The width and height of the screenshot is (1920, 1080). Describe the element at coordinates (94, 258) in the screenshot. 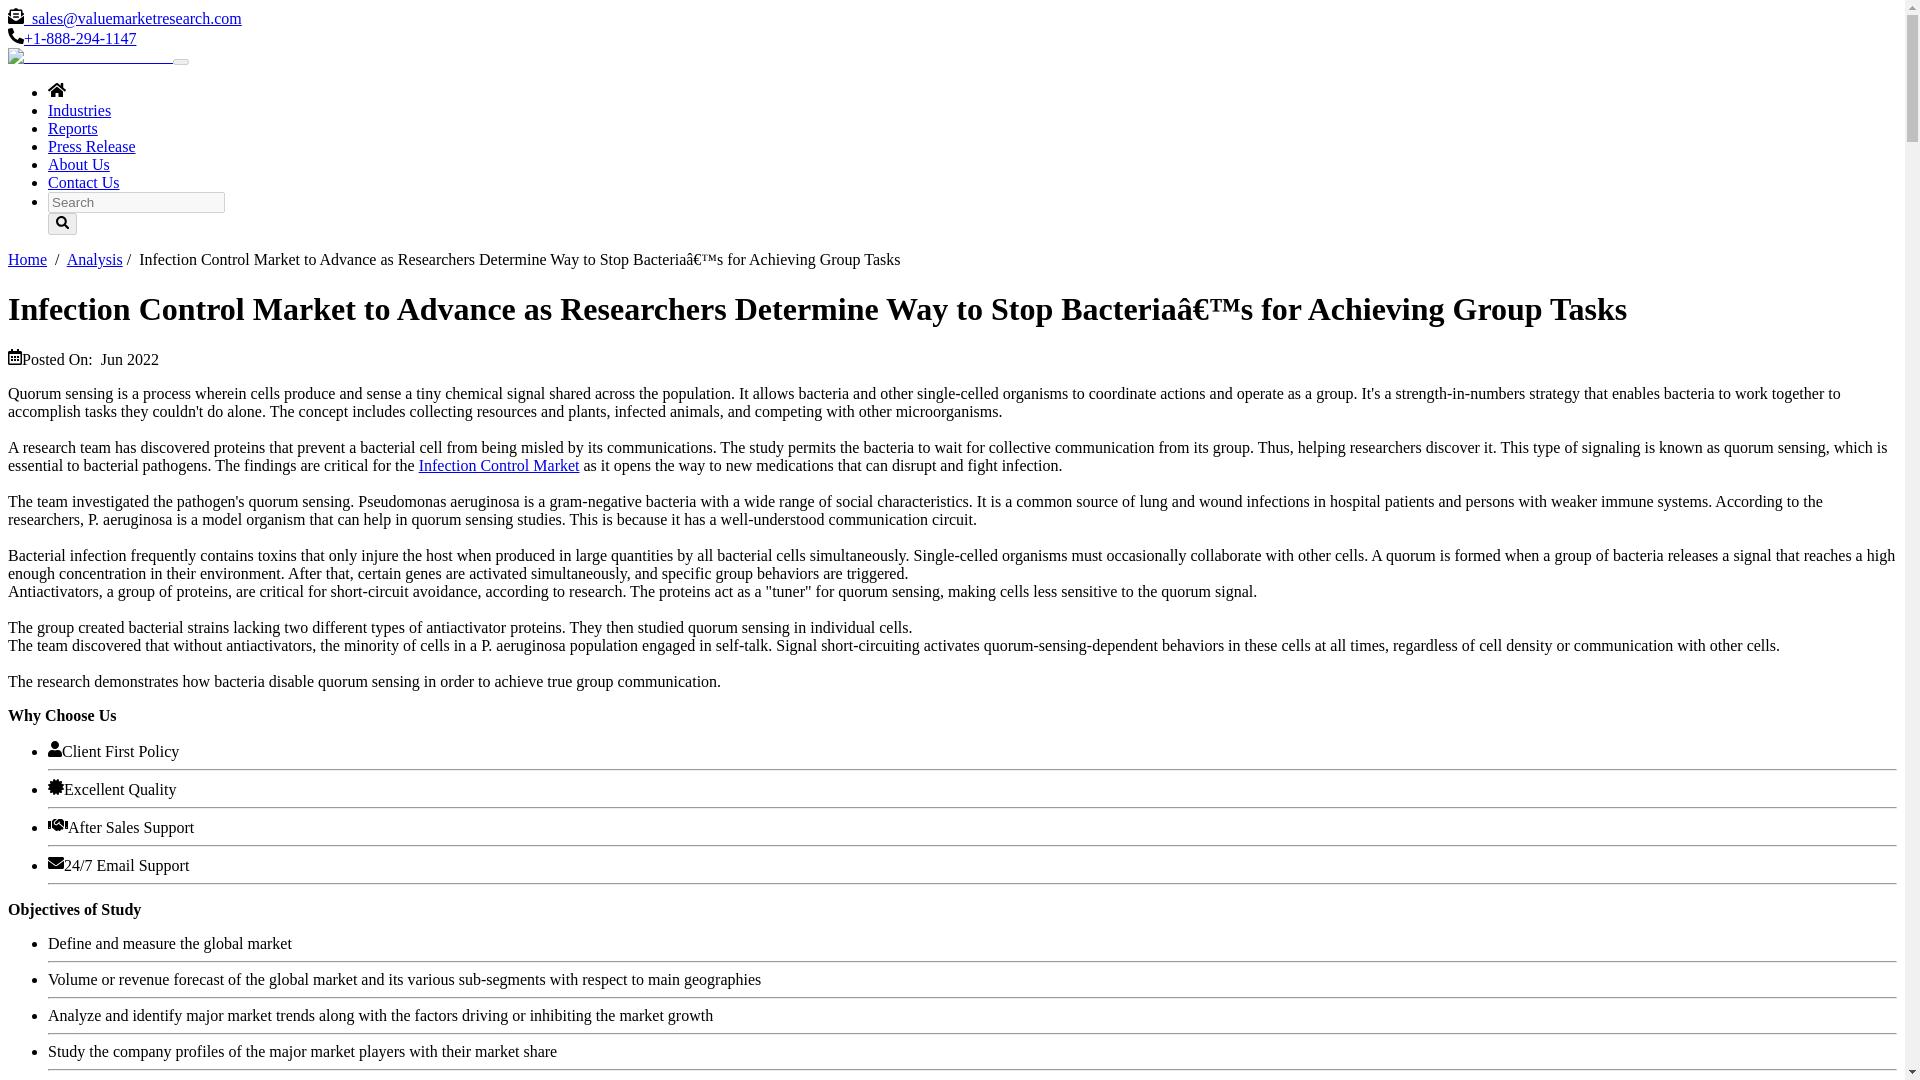

I see `Analysis` at that location.